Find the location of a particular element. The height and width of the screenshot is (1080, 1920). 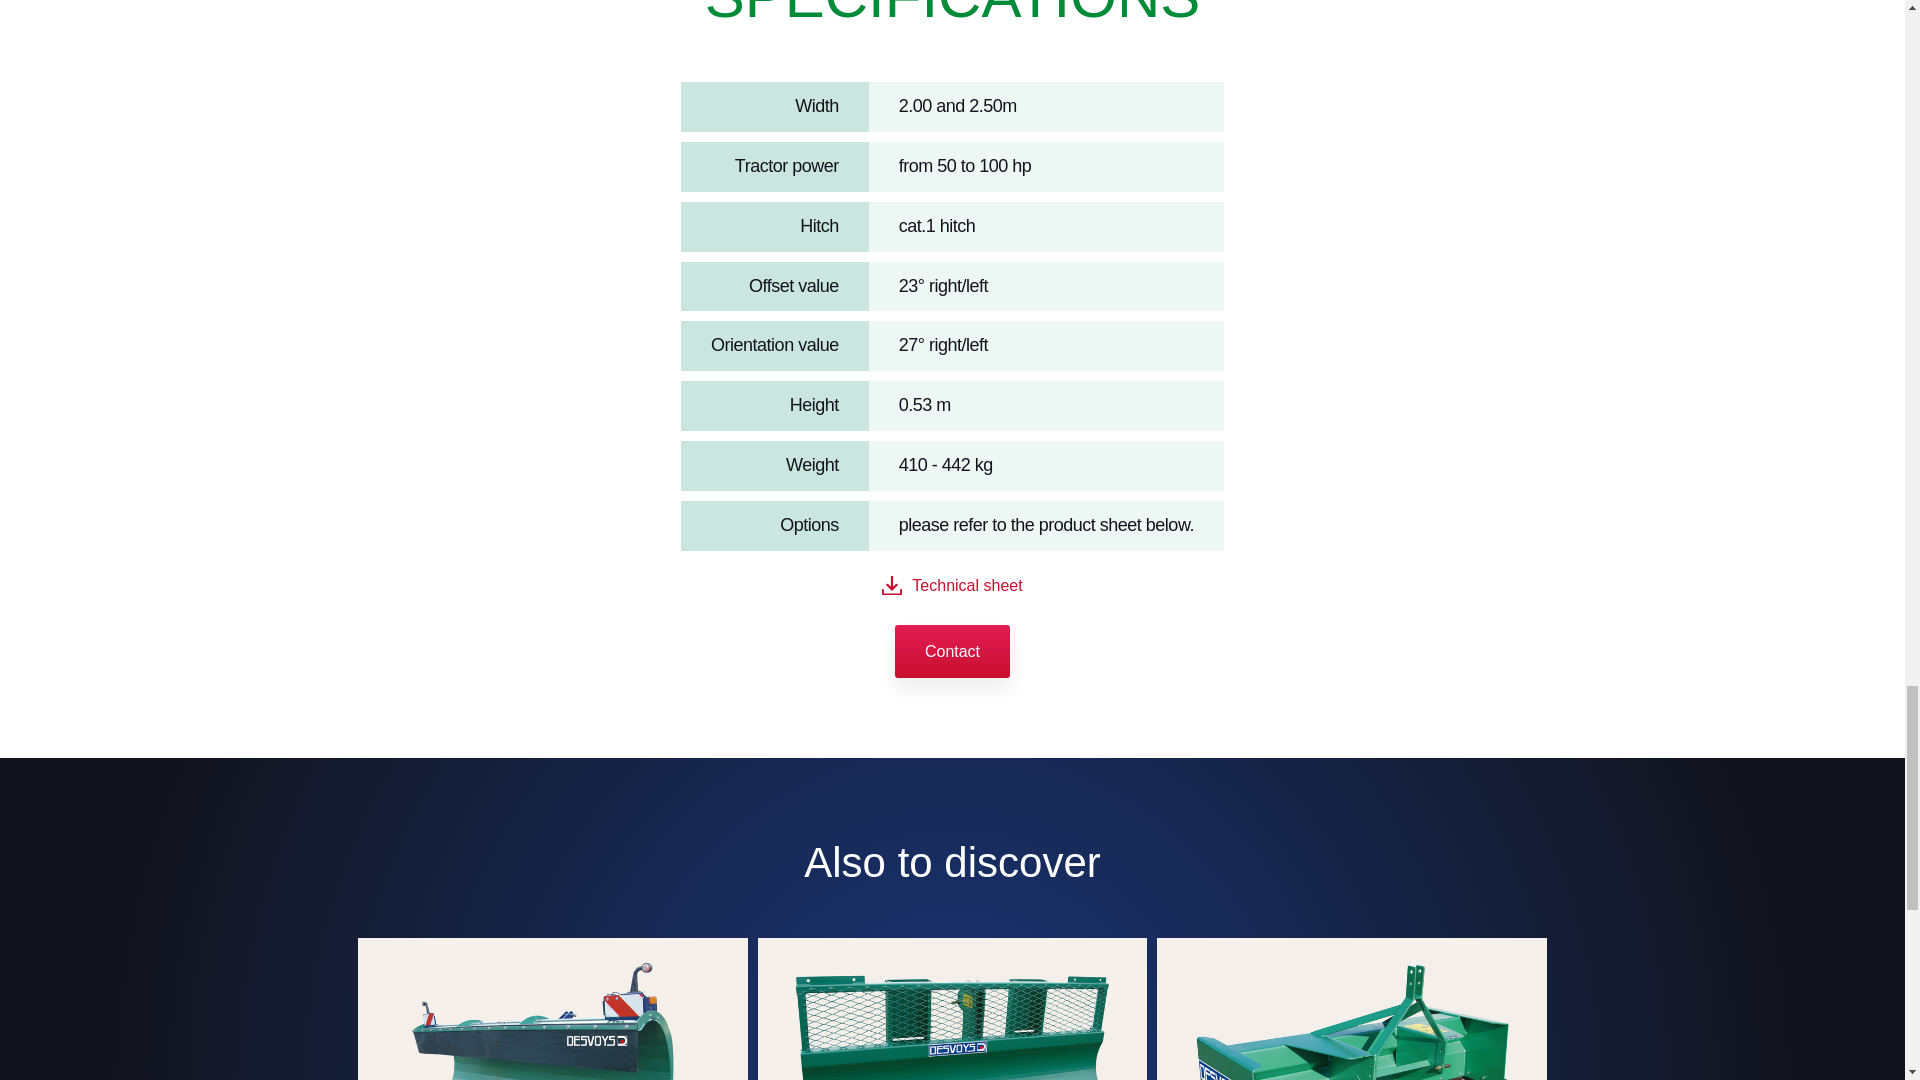

Contact is located at coordinates (952, 652).